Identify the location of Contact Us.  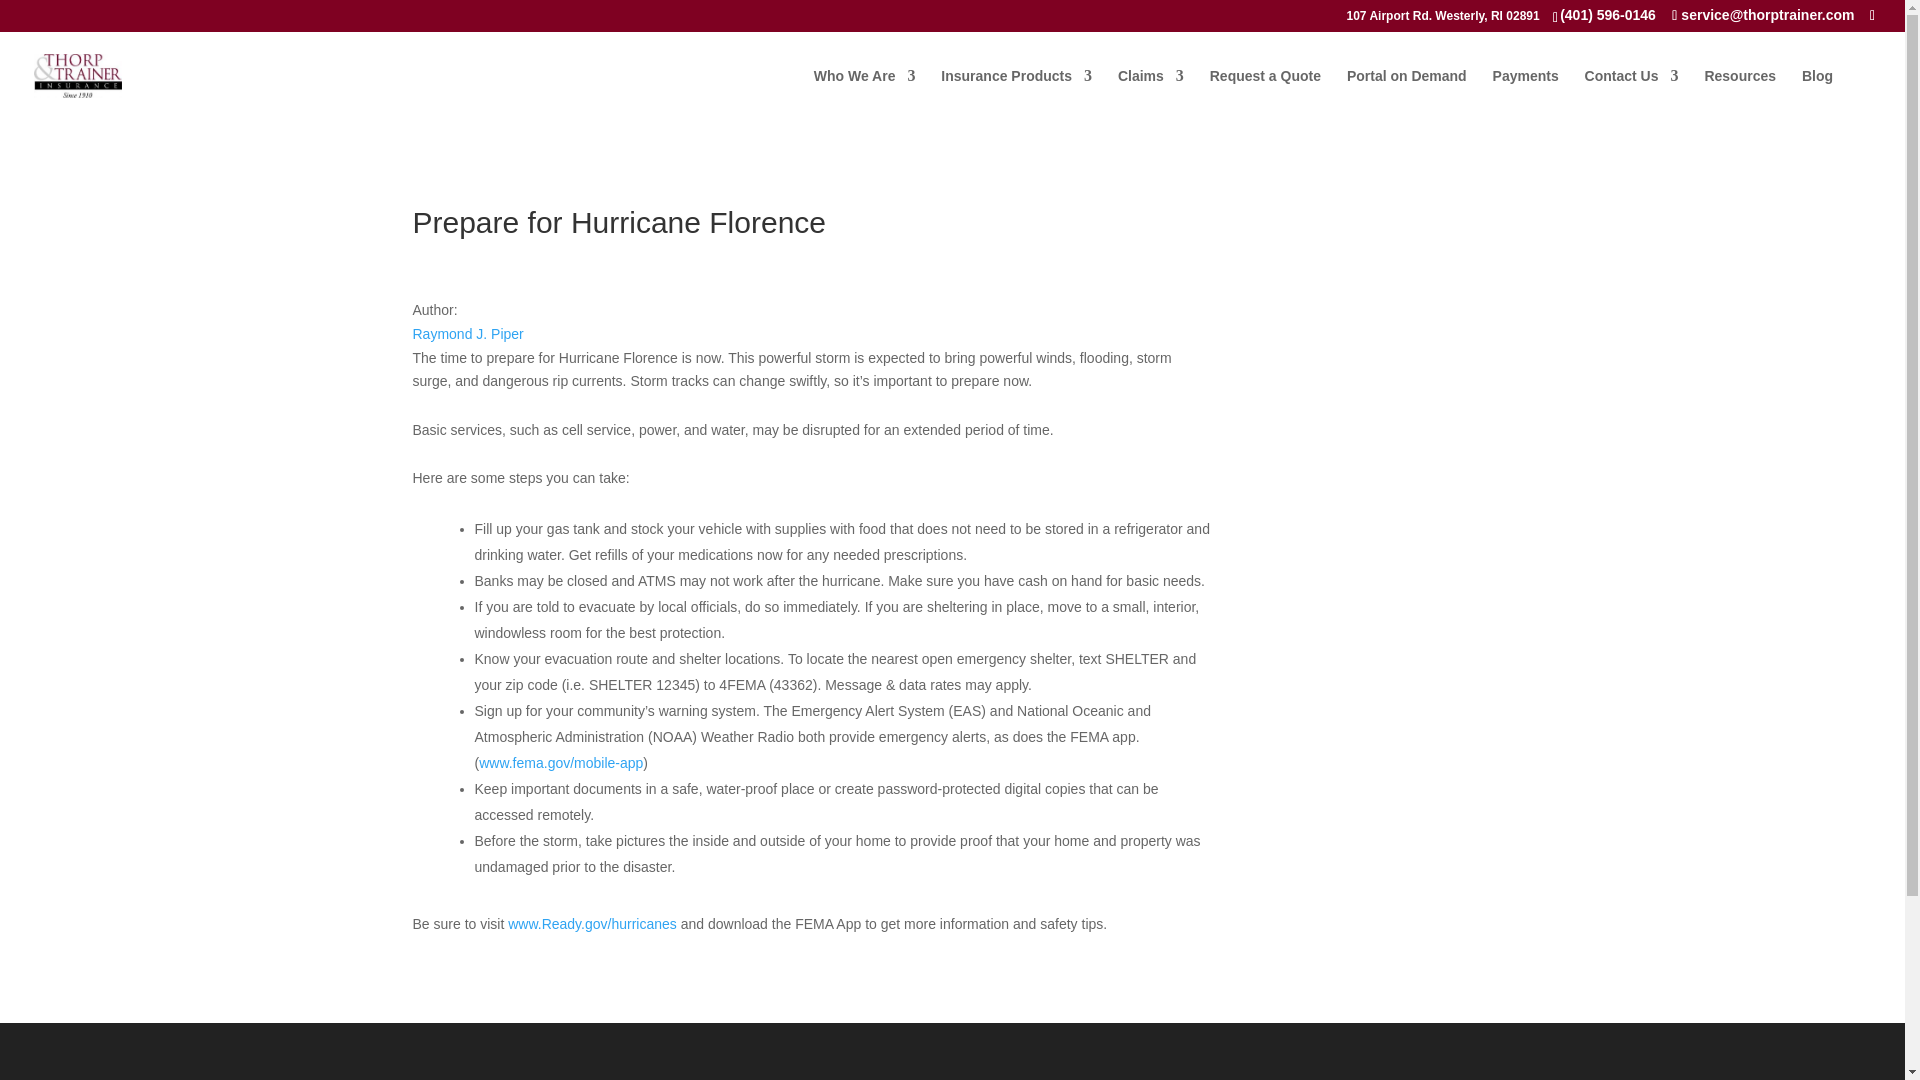
(1632, 92).